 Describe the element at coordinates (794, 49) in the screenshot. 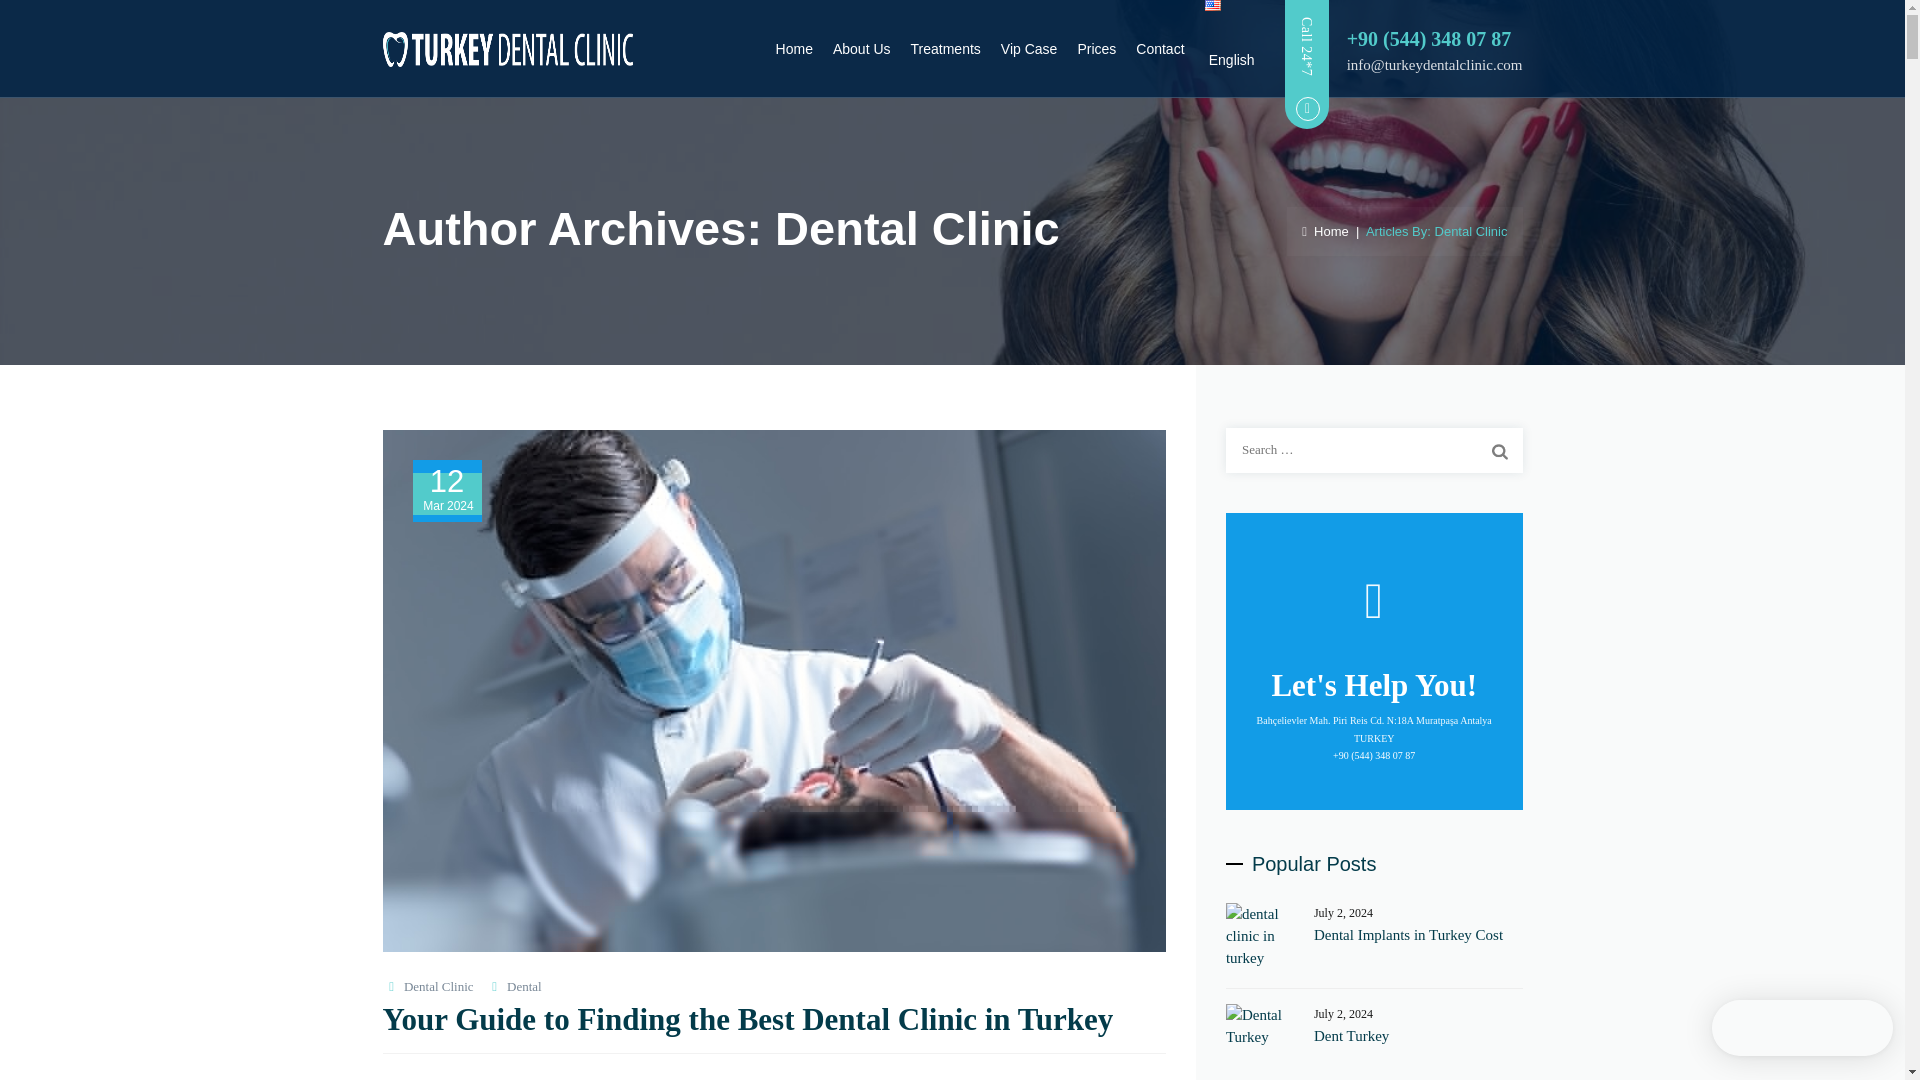

I see `Home` at that location.